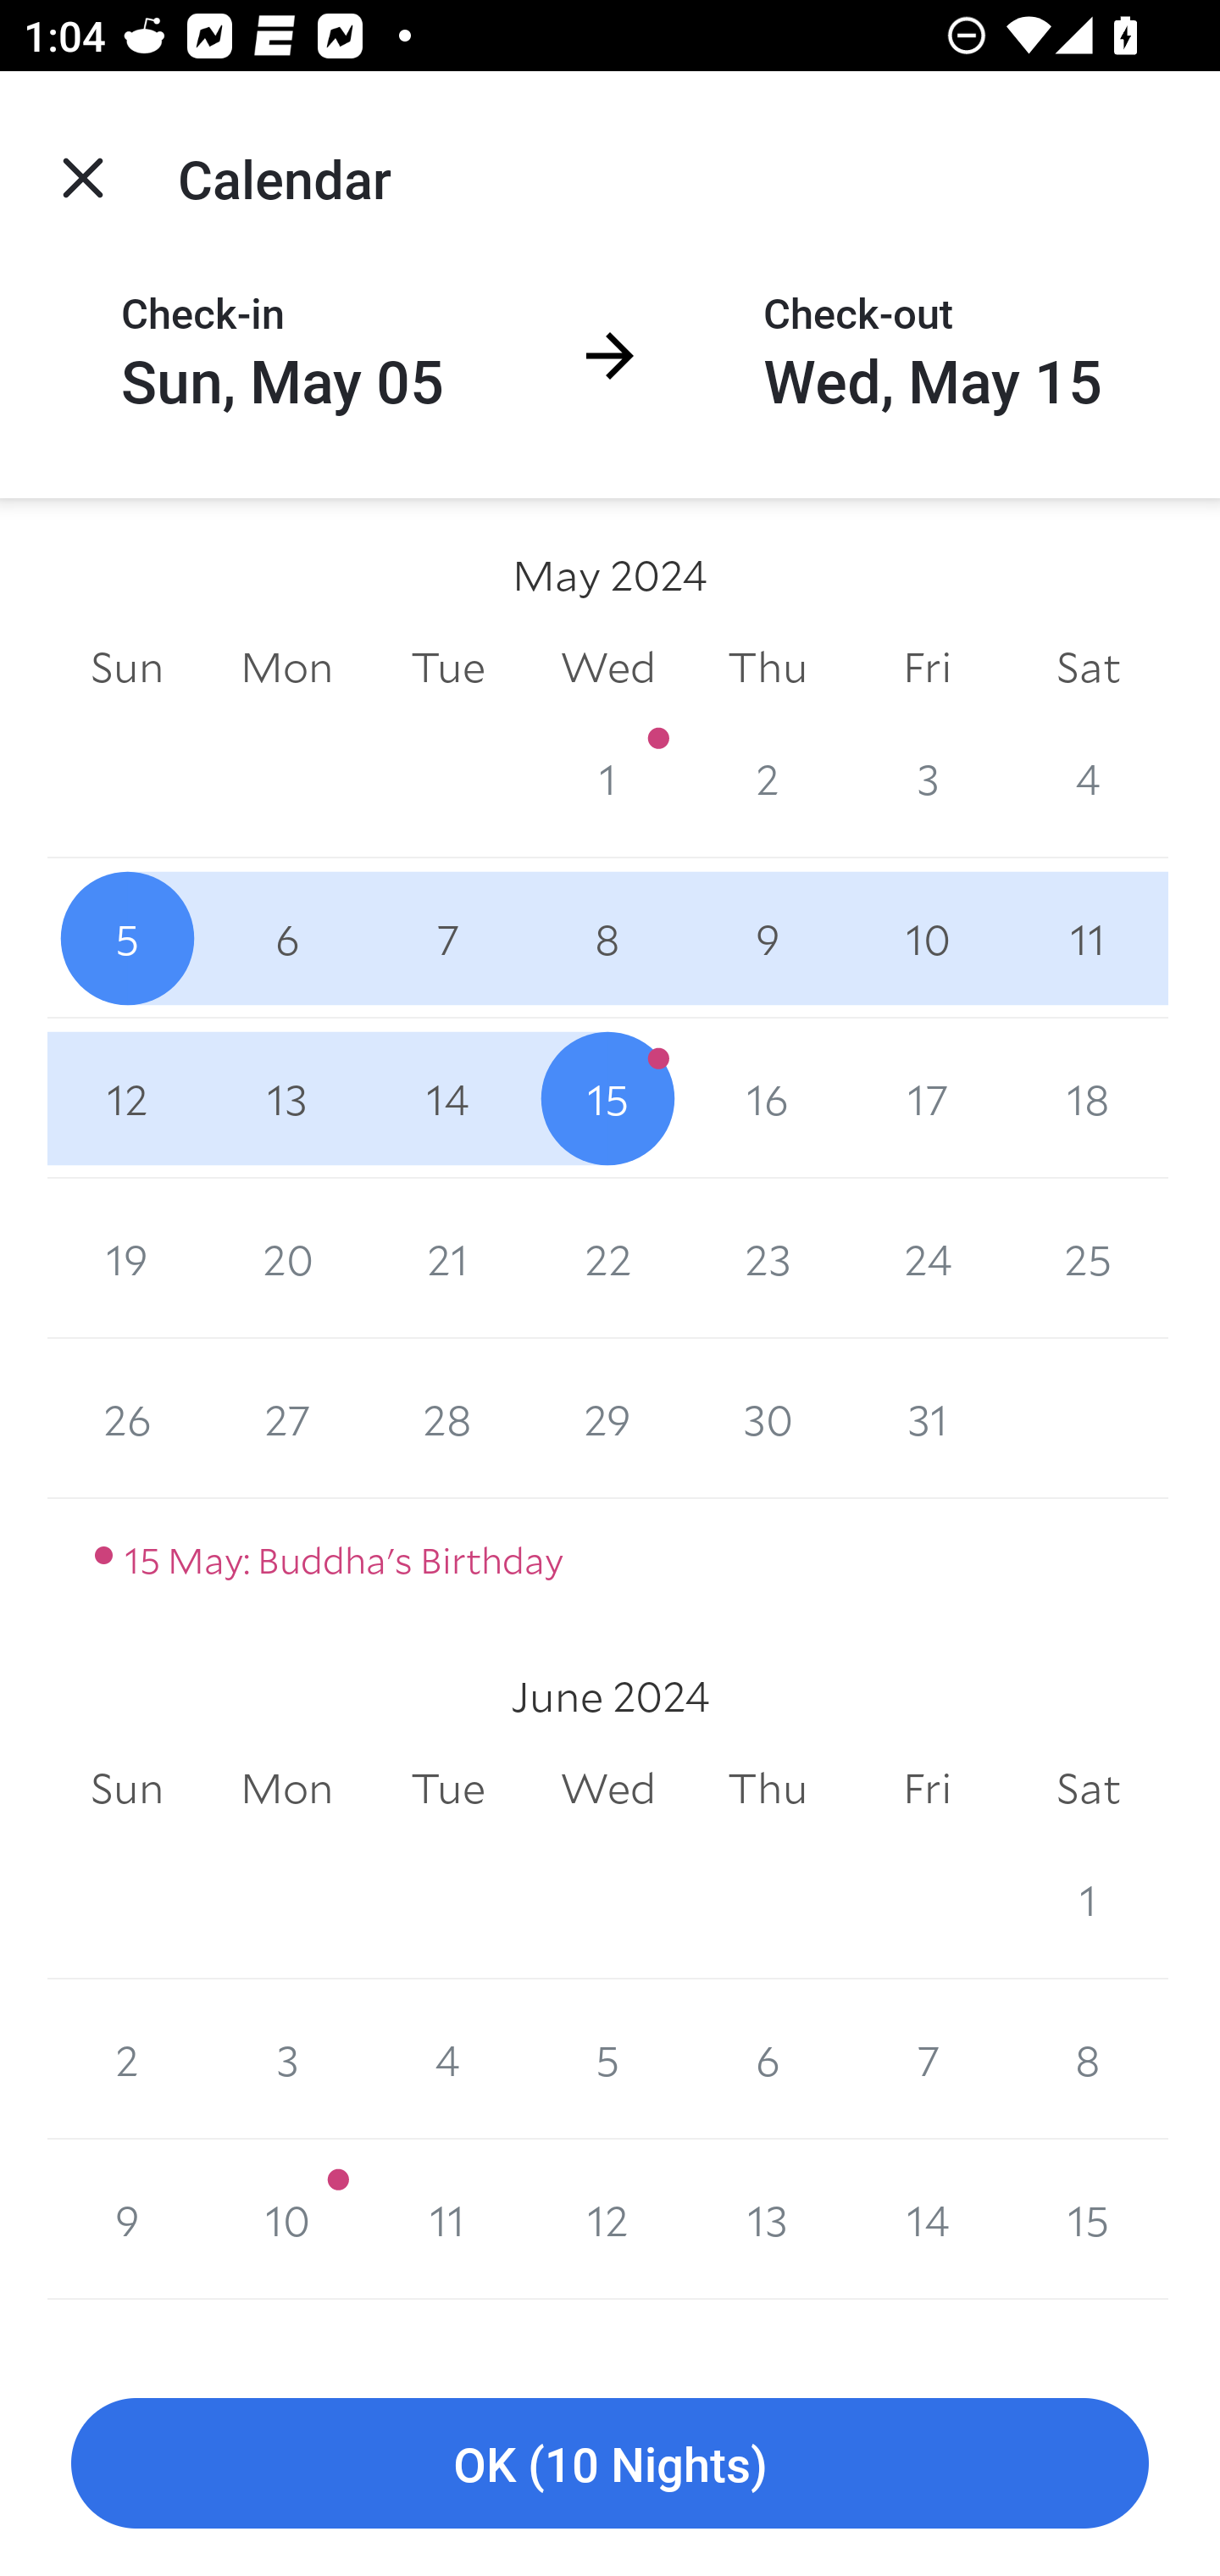  I want to click on 1 1 May 2024, so click(608, 778).